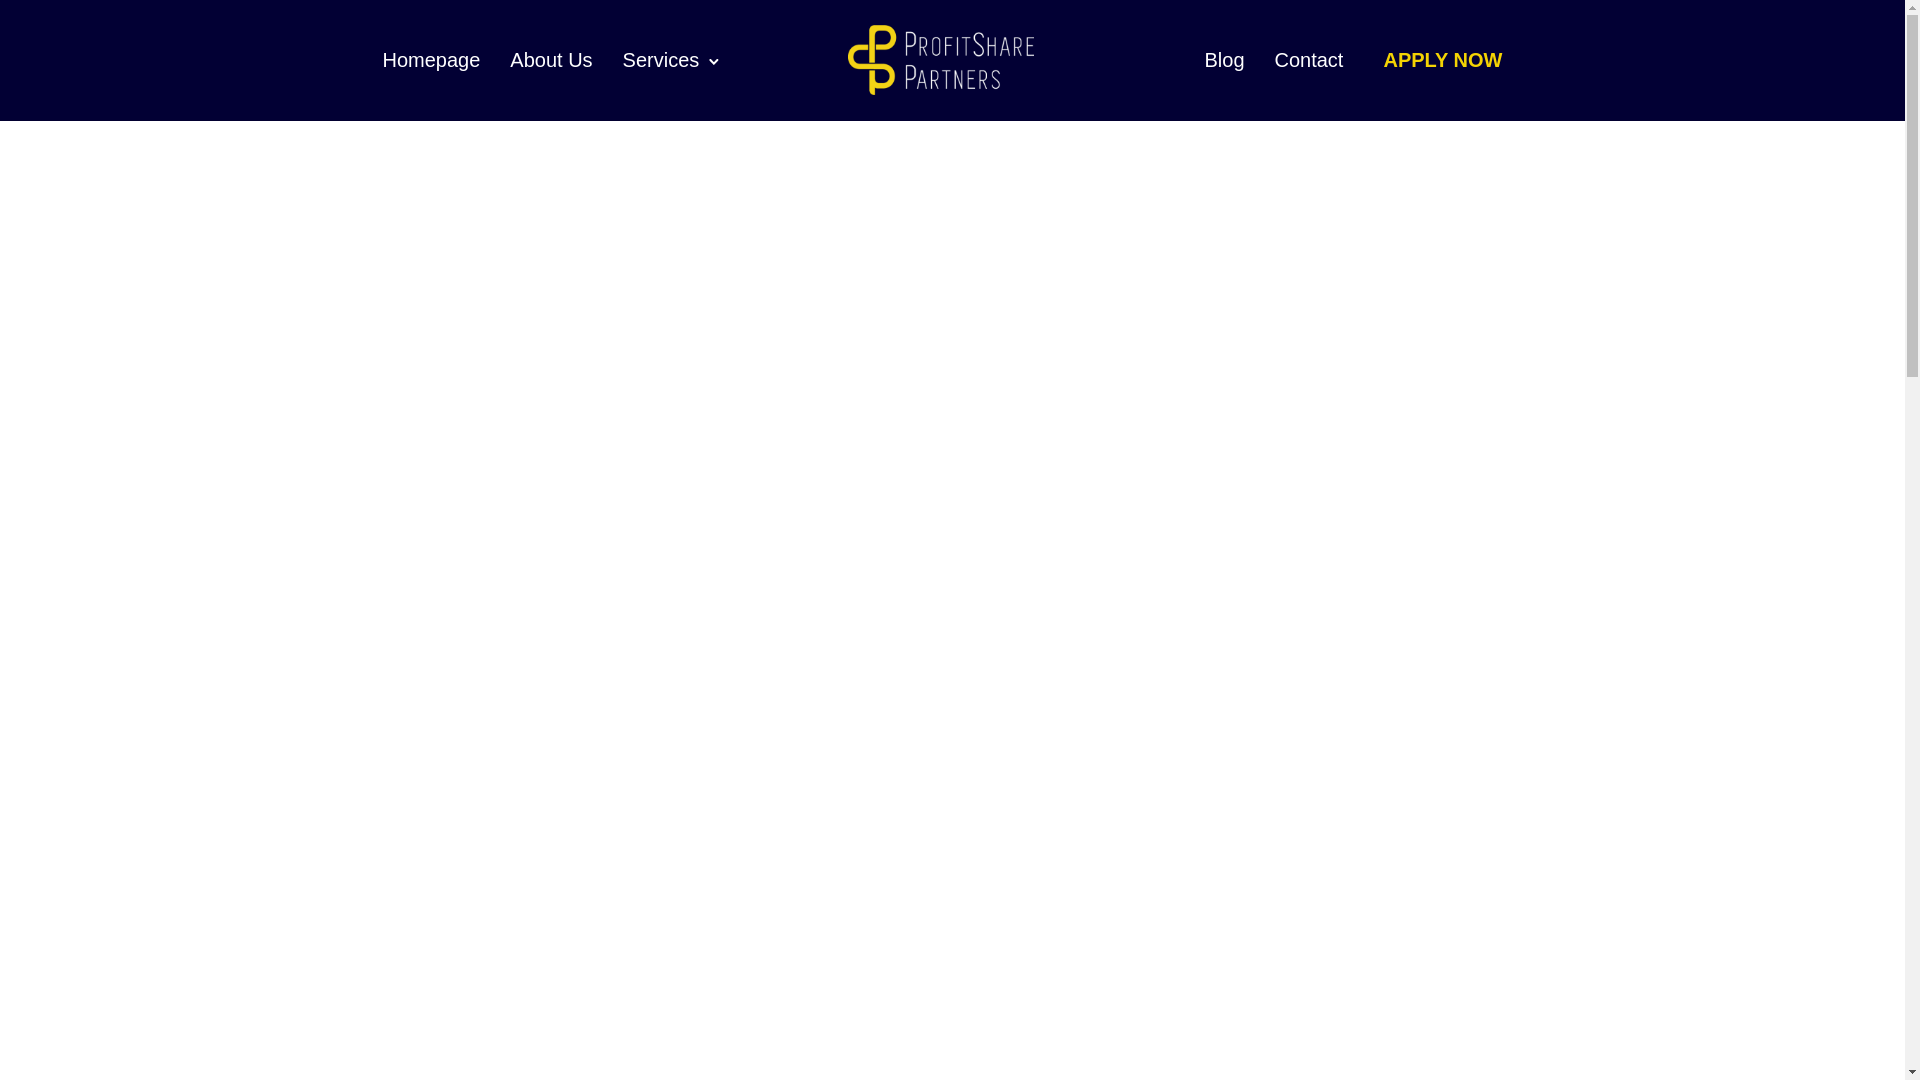 This screenshot has height=1080, width=1920. I want to click on Contact, so click(1308, 60).